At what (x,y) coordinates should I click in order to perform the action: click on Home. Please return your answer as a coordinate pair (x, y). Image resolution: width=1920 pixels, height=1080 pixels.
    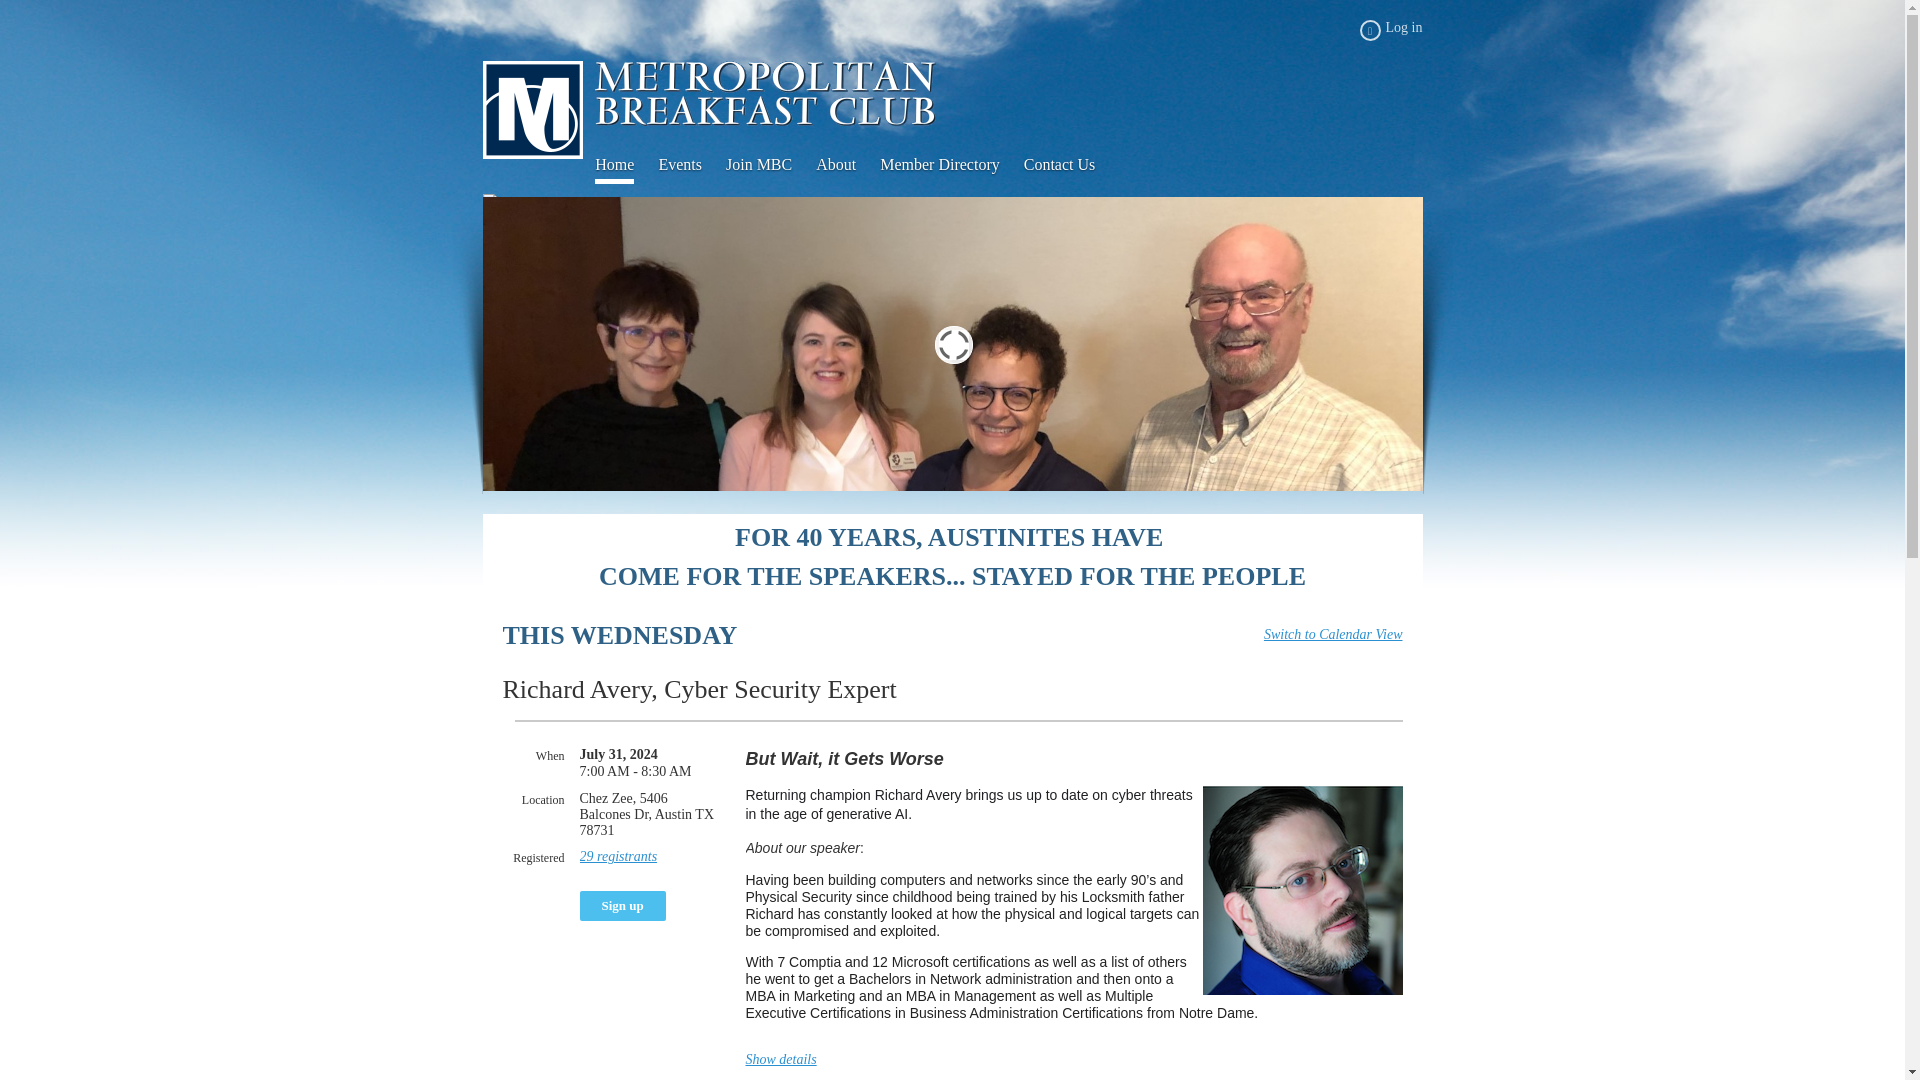
    Looking at the image, I should click on (626, 165).